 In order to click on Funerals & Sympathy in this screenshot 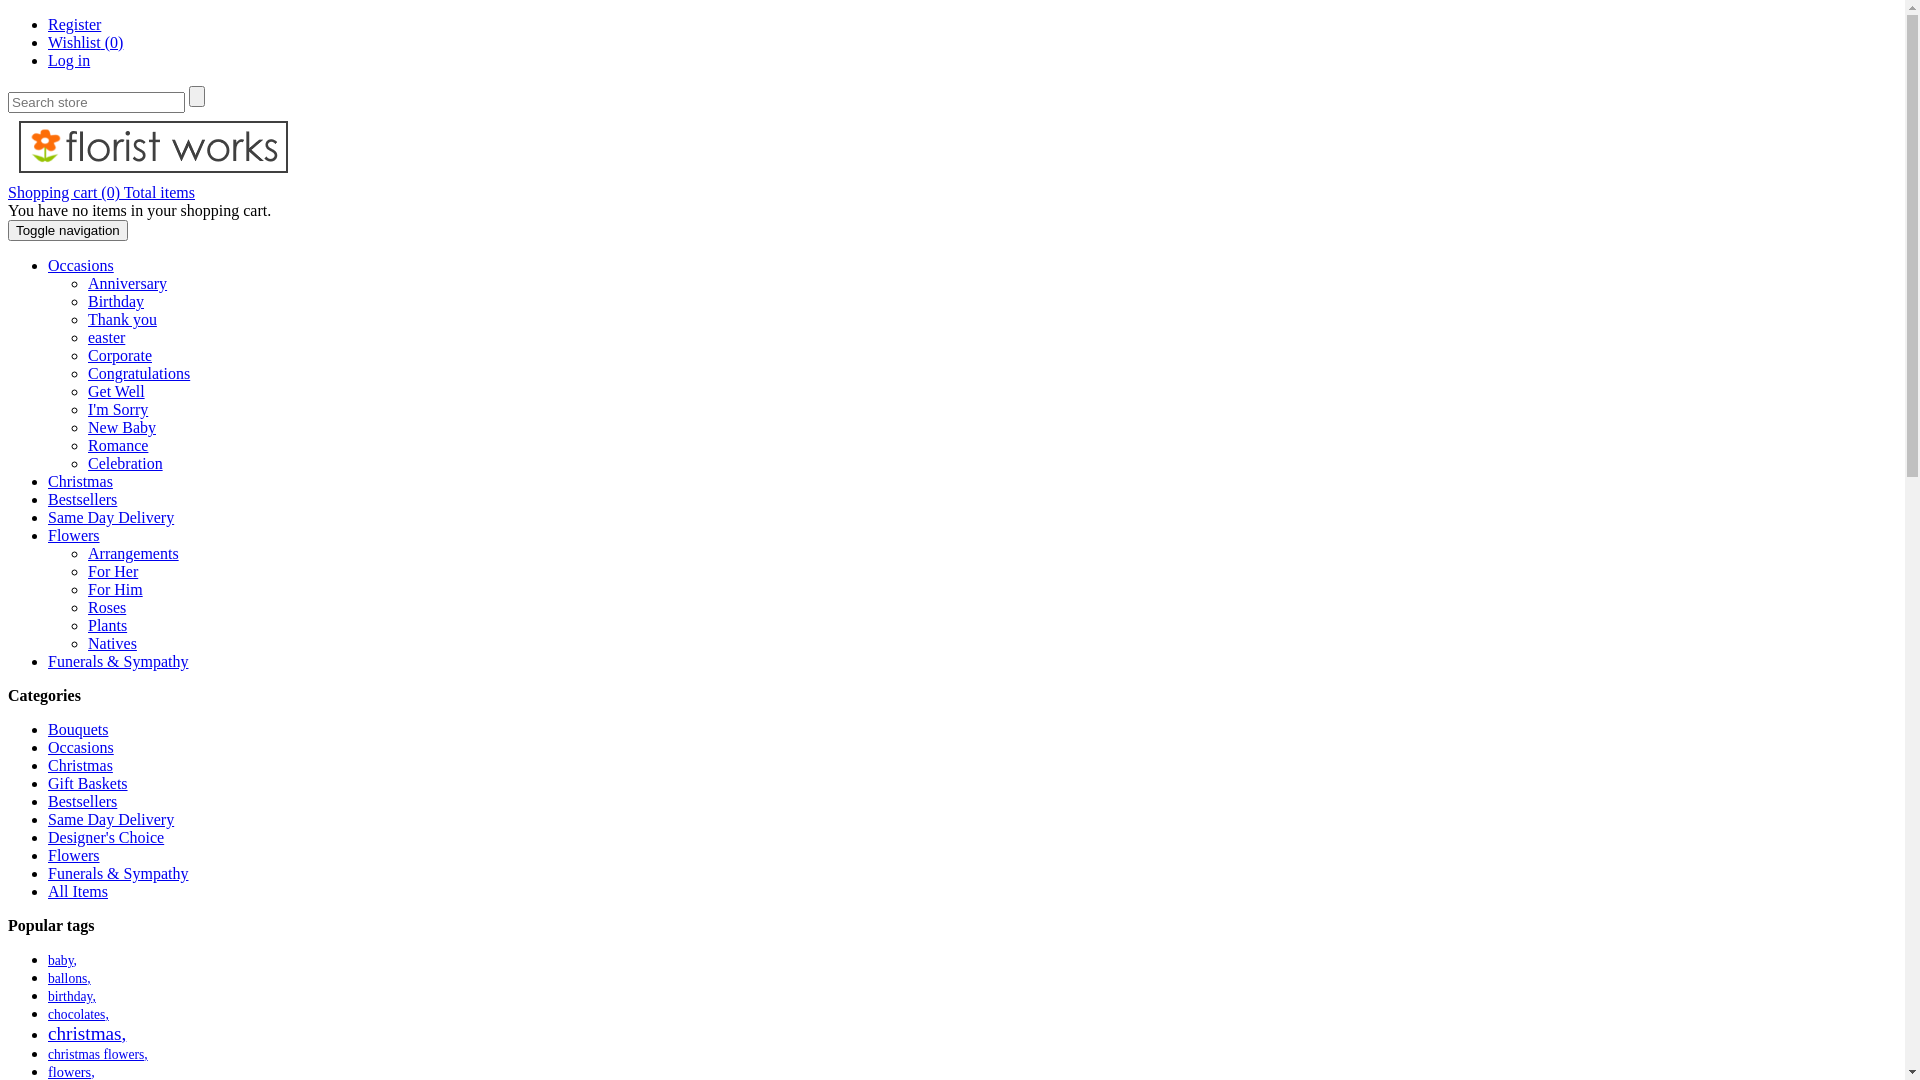, I will do `click(118, 662)`.